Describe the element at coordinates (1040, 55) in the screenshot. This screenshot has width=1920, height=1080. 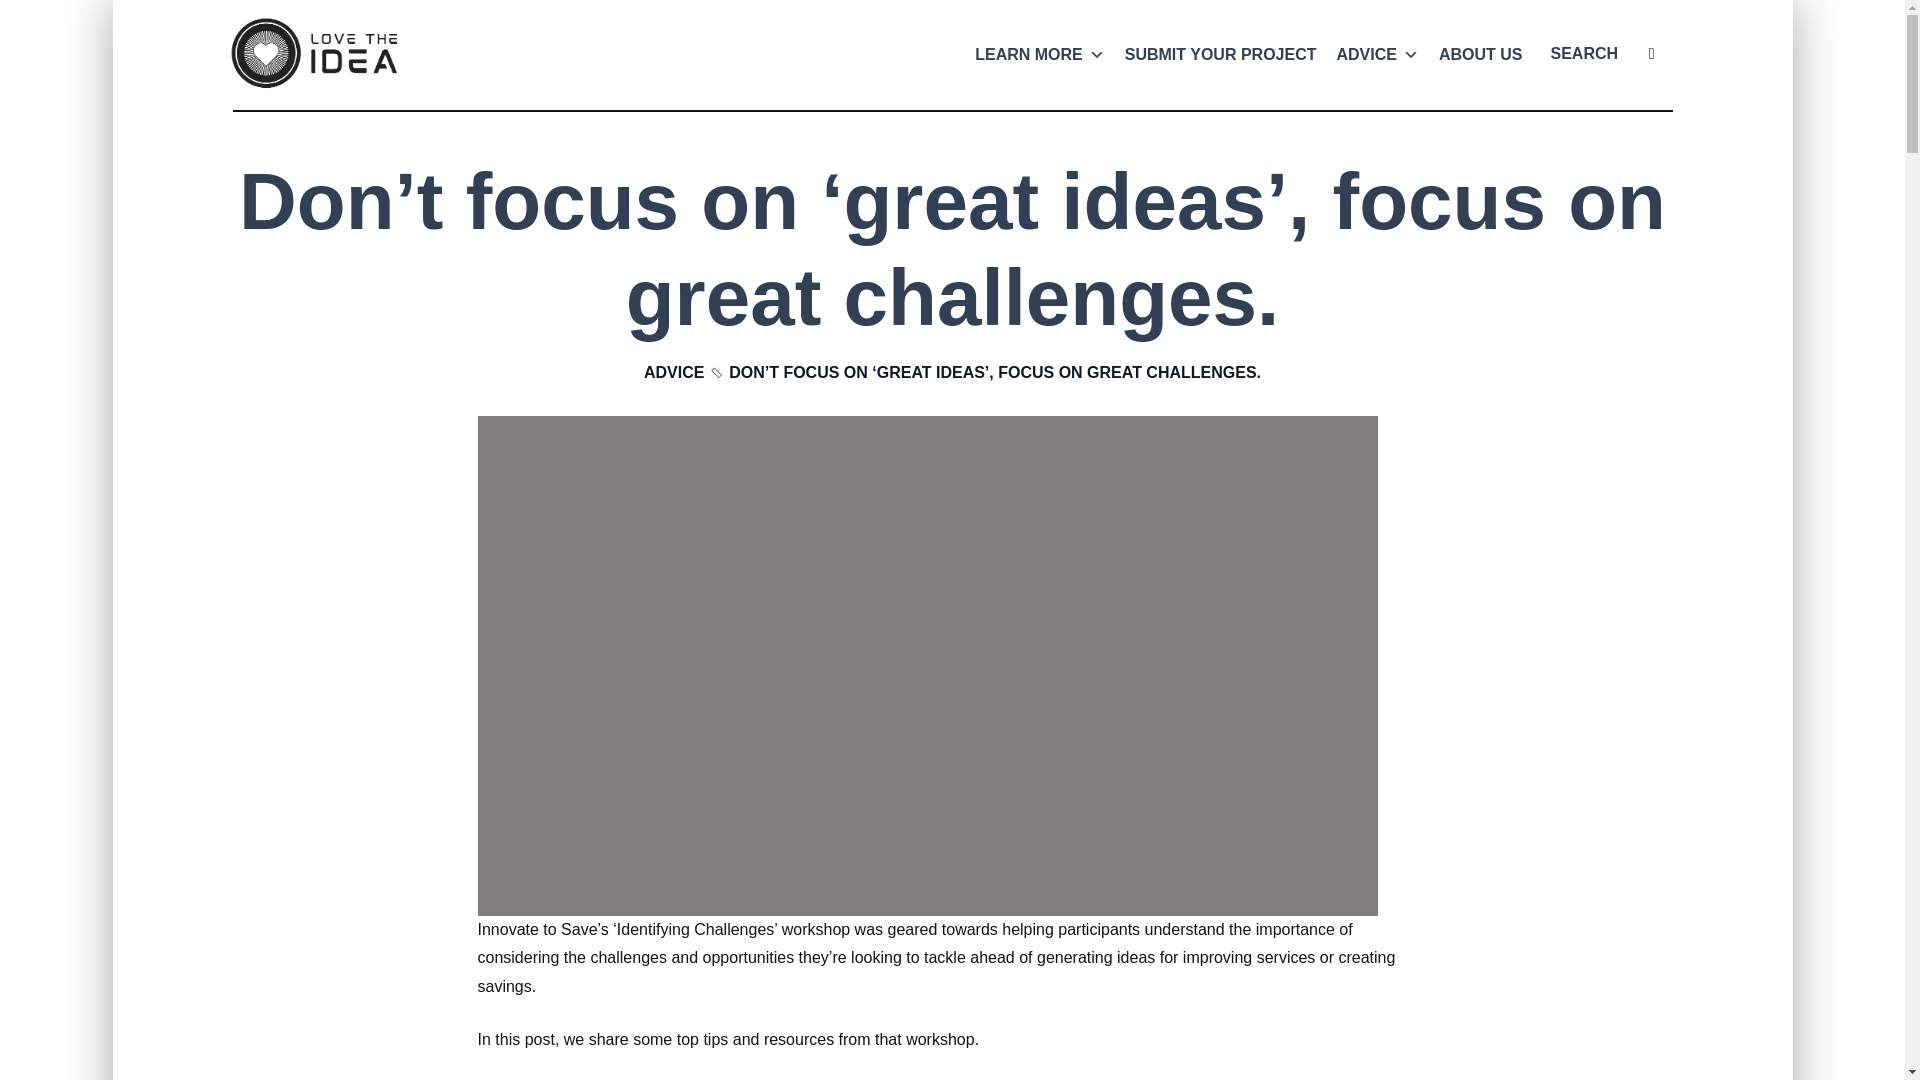
I see `LEARN MORE` at that location.